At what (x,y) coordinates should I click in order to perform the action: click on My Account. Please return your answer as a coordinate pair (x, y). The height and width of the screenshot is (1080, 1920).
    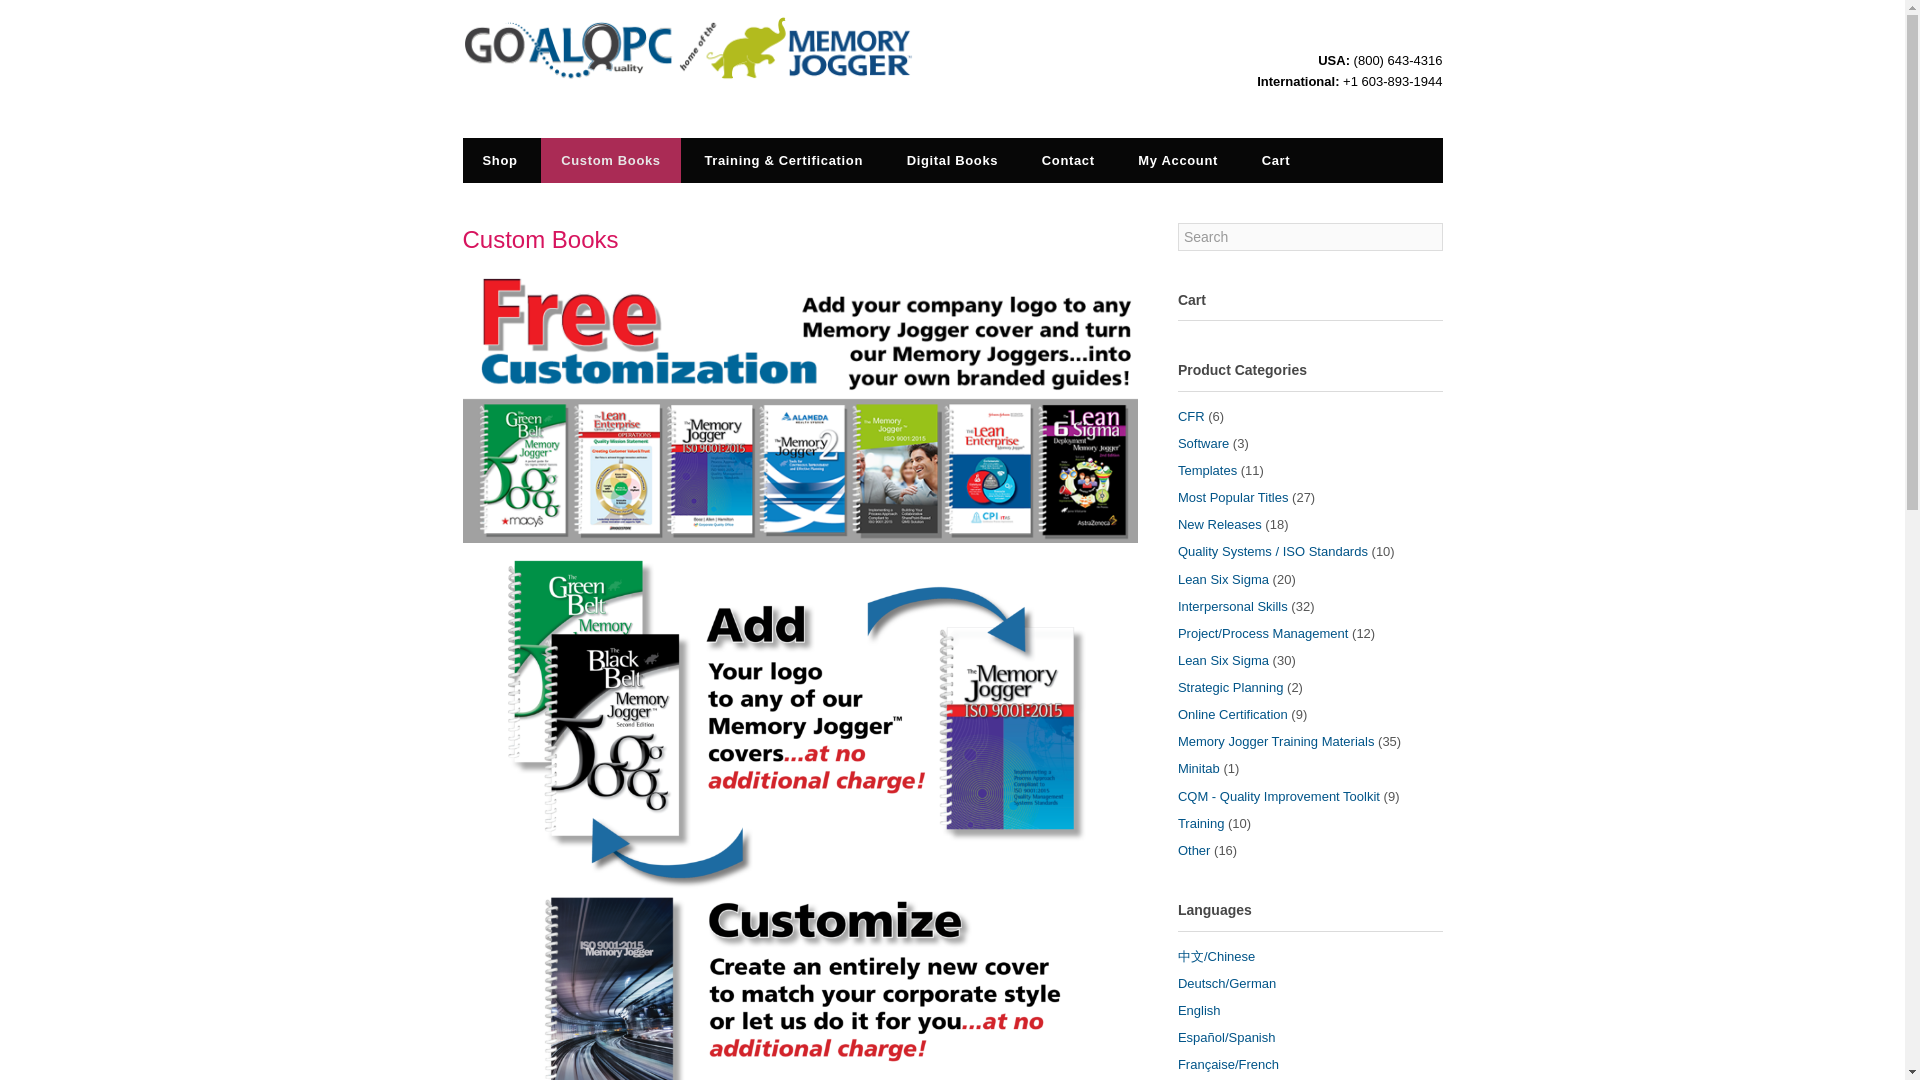
    Looking at the image, I should click on (1178, 160).